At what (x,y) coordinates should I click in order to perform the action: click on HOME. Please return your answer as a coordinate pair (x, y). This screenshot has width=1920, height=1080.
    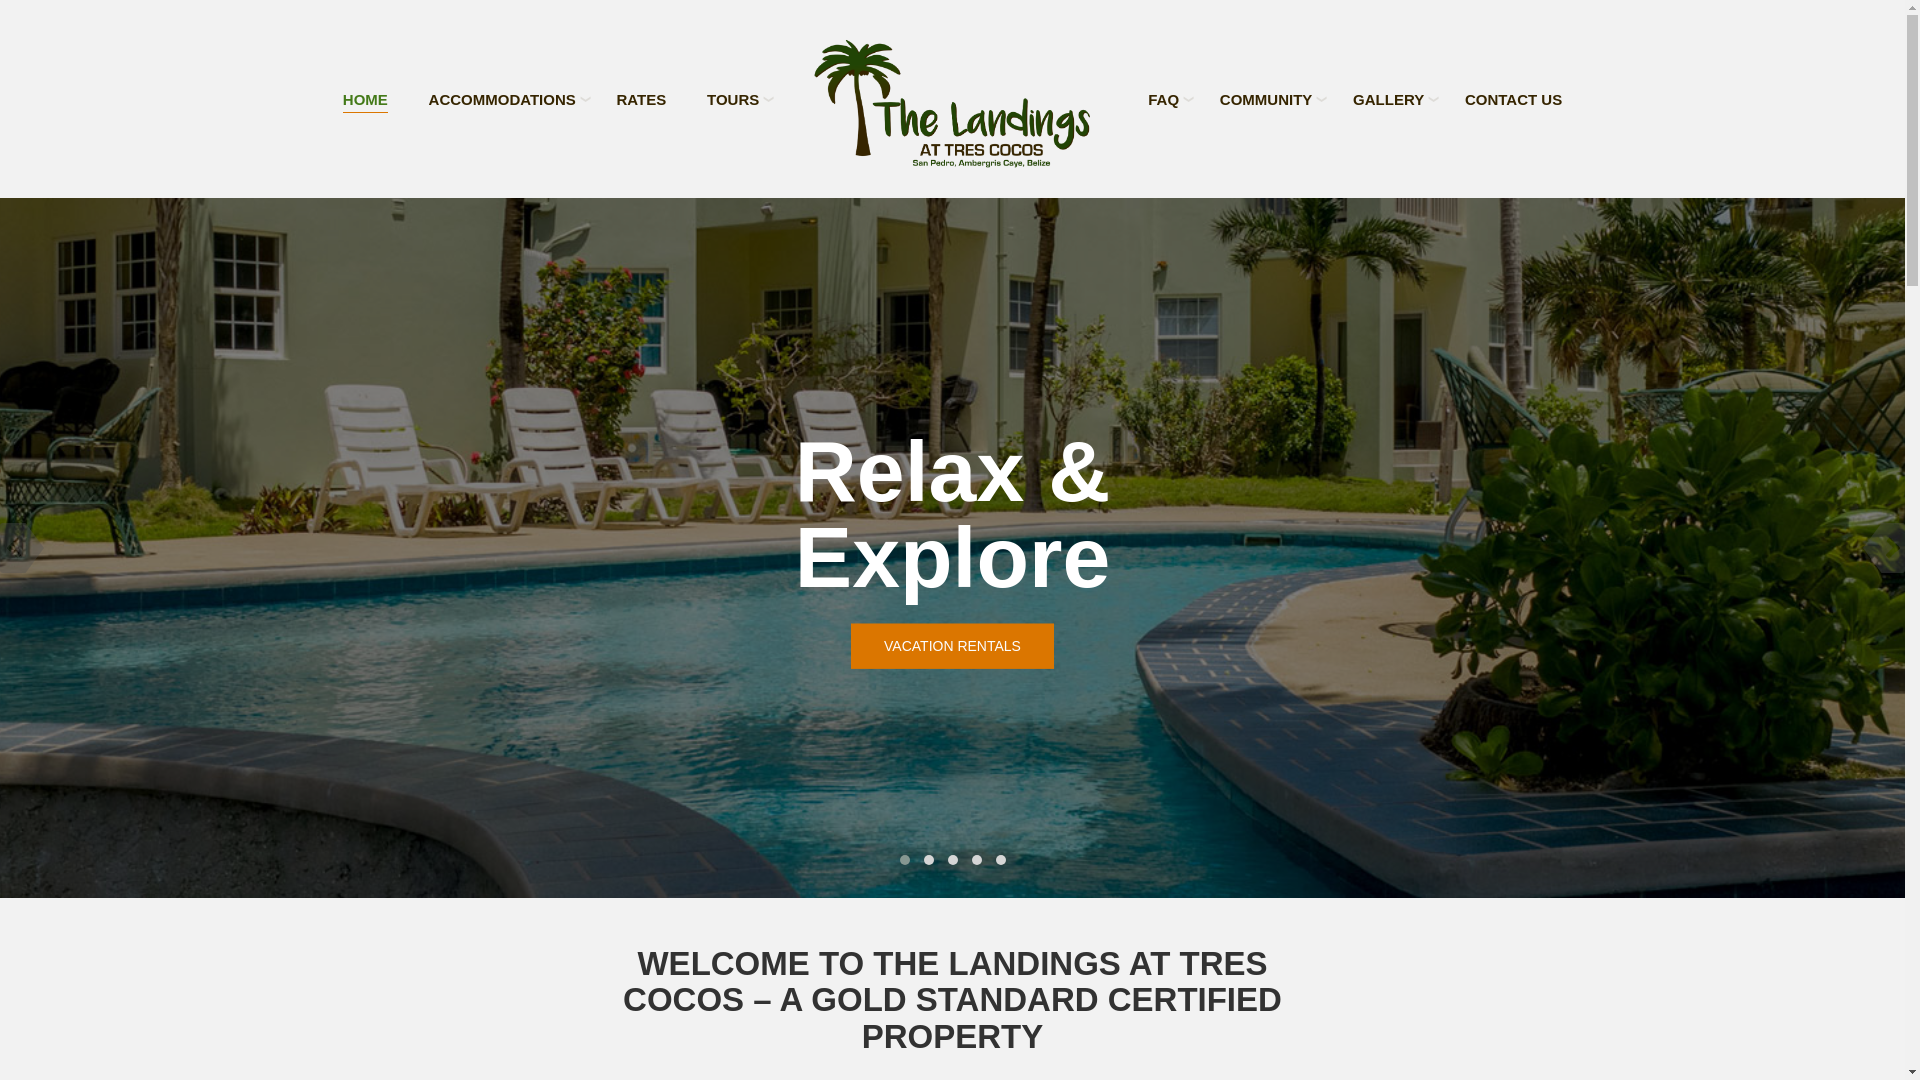
    Looking at the image, I should click on (365, 100).